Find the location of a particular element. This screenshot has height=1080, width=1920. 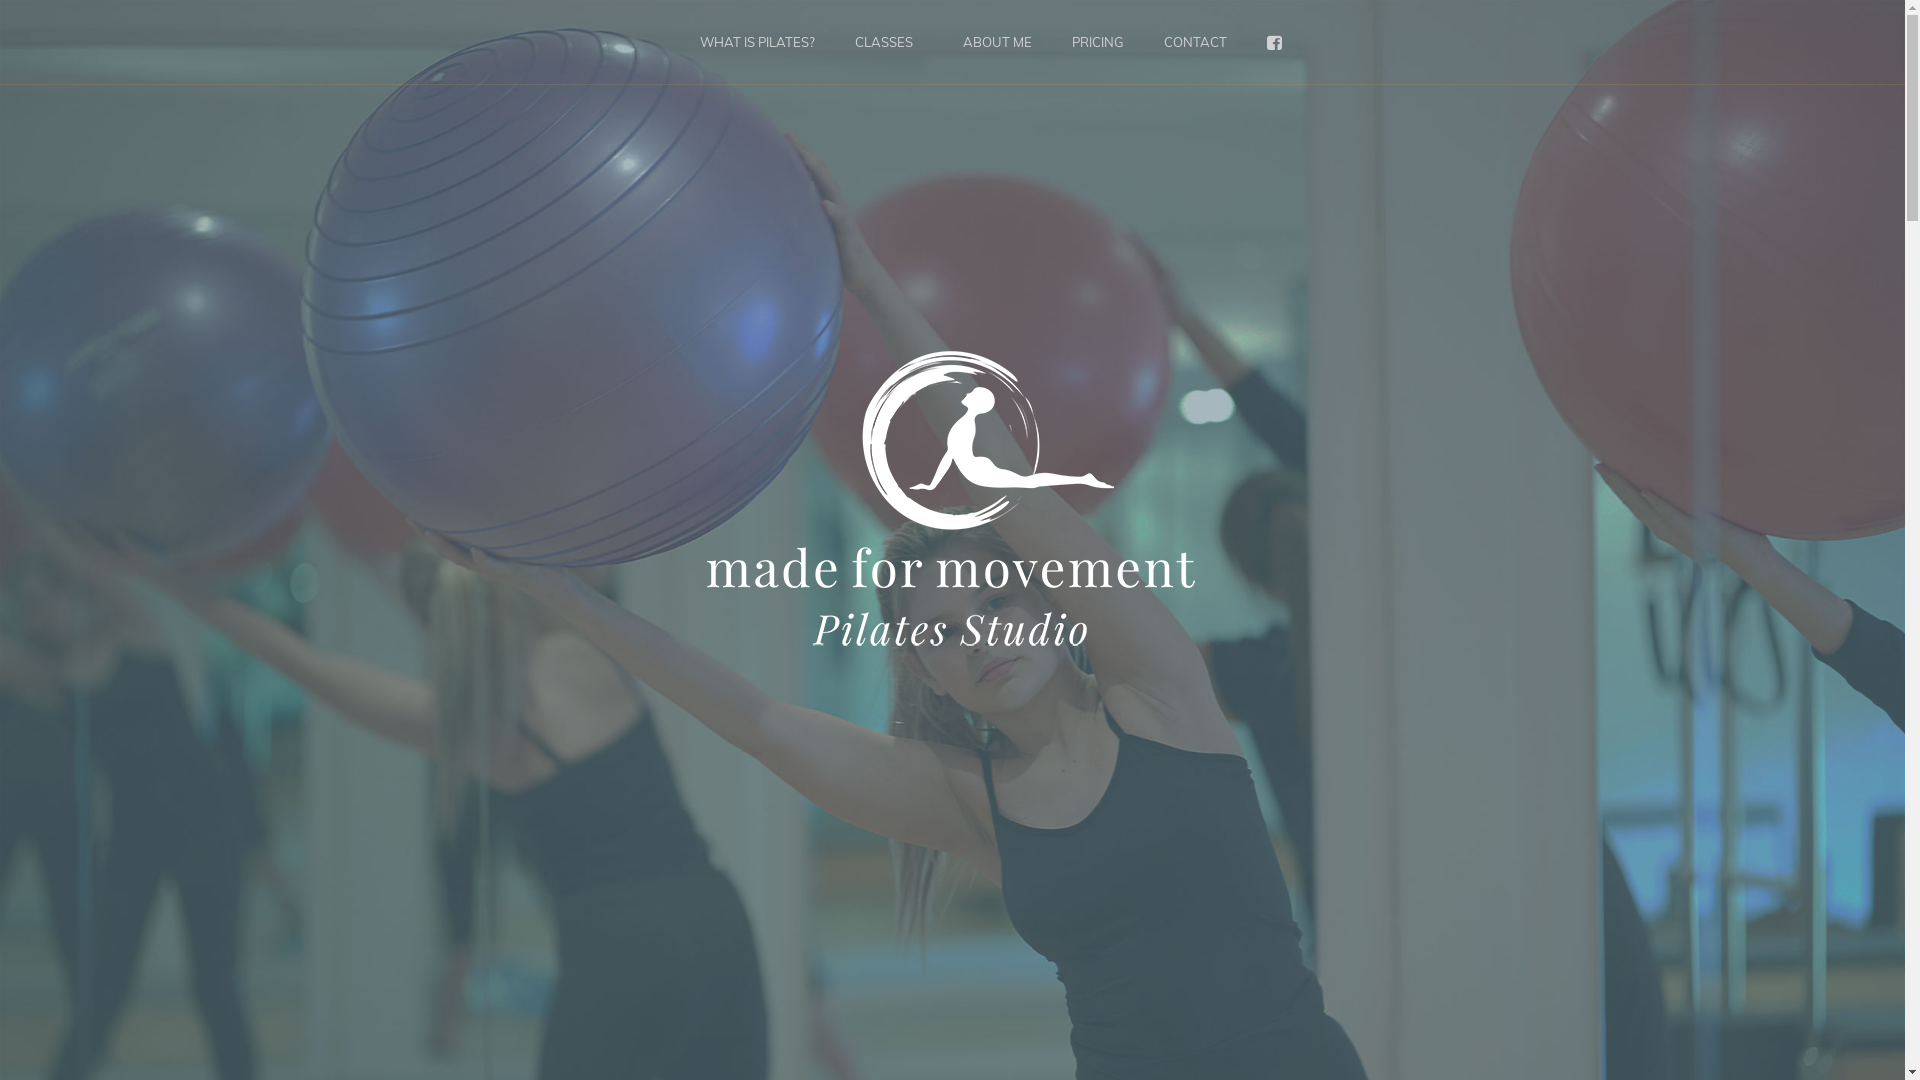

ABOUT ME is located at coordinates (998, 42).